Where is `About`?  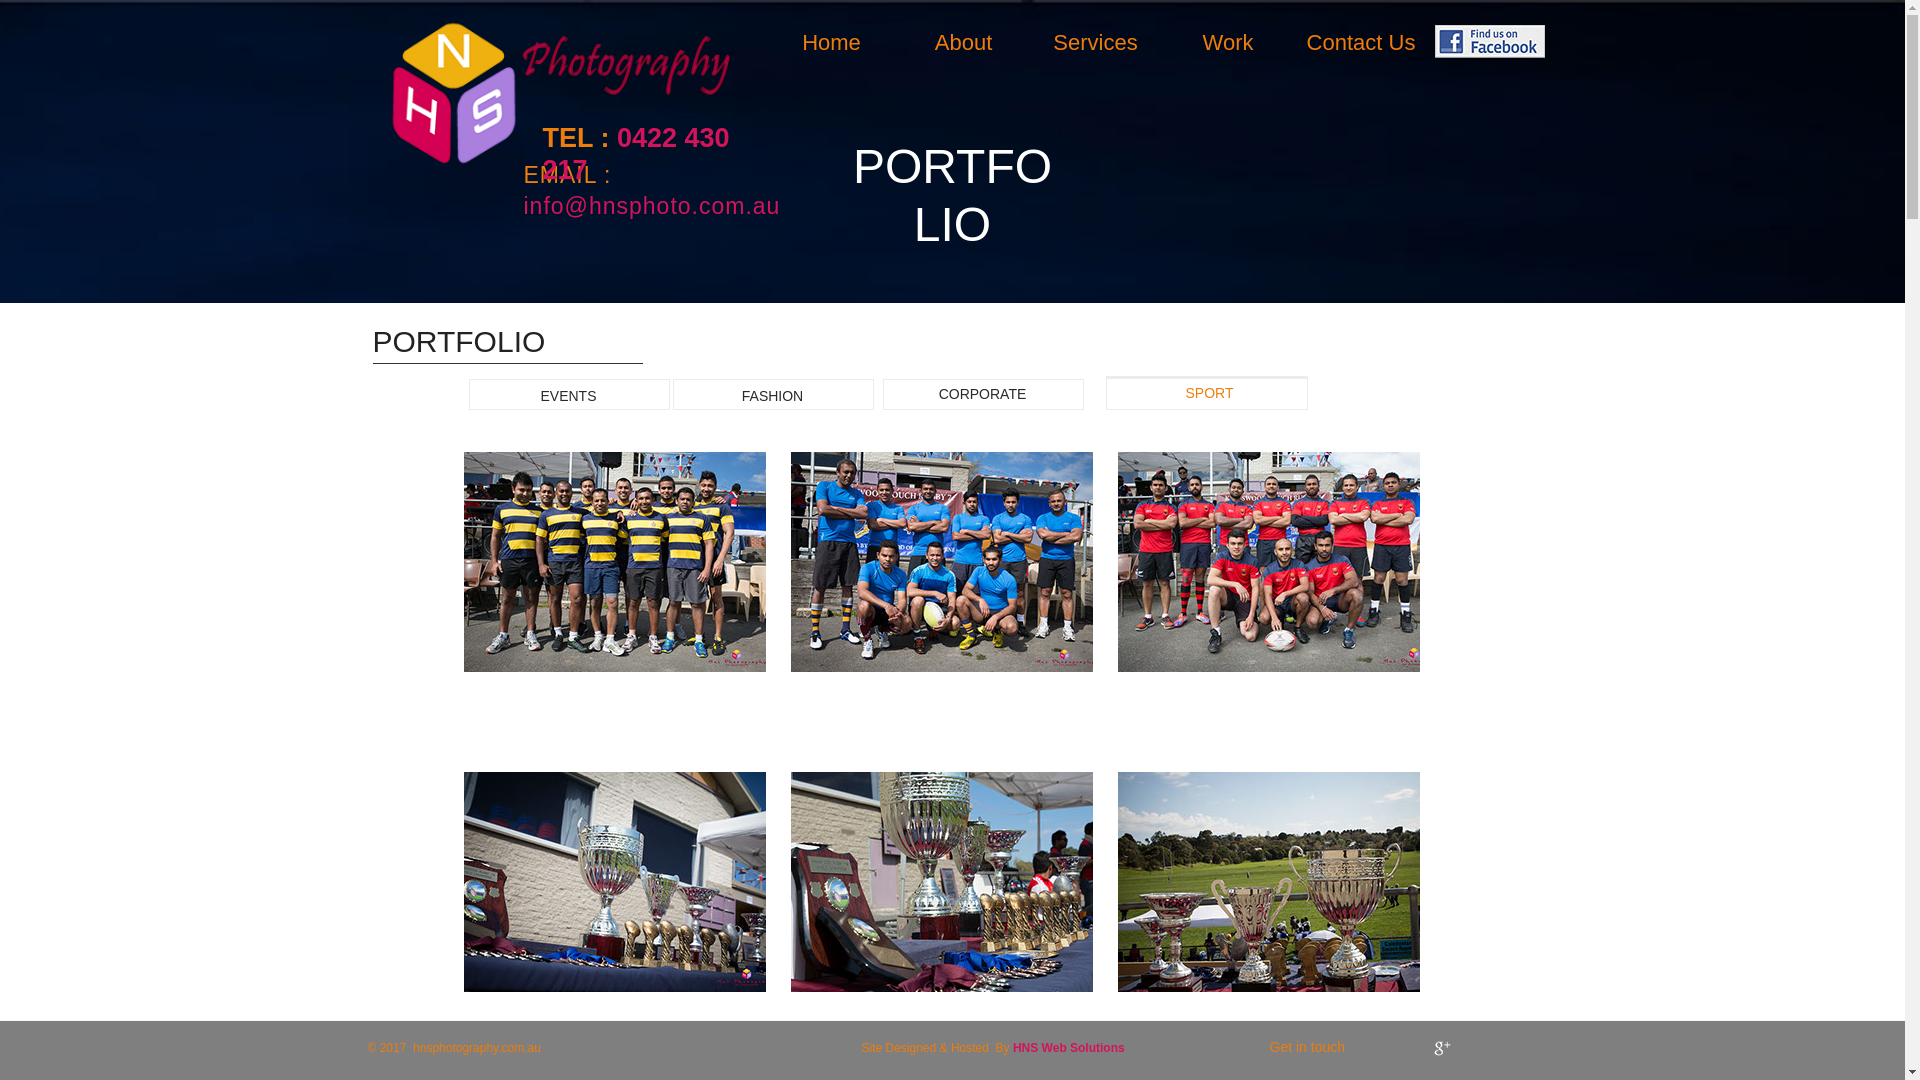 About is located at coordinates (963, 43).